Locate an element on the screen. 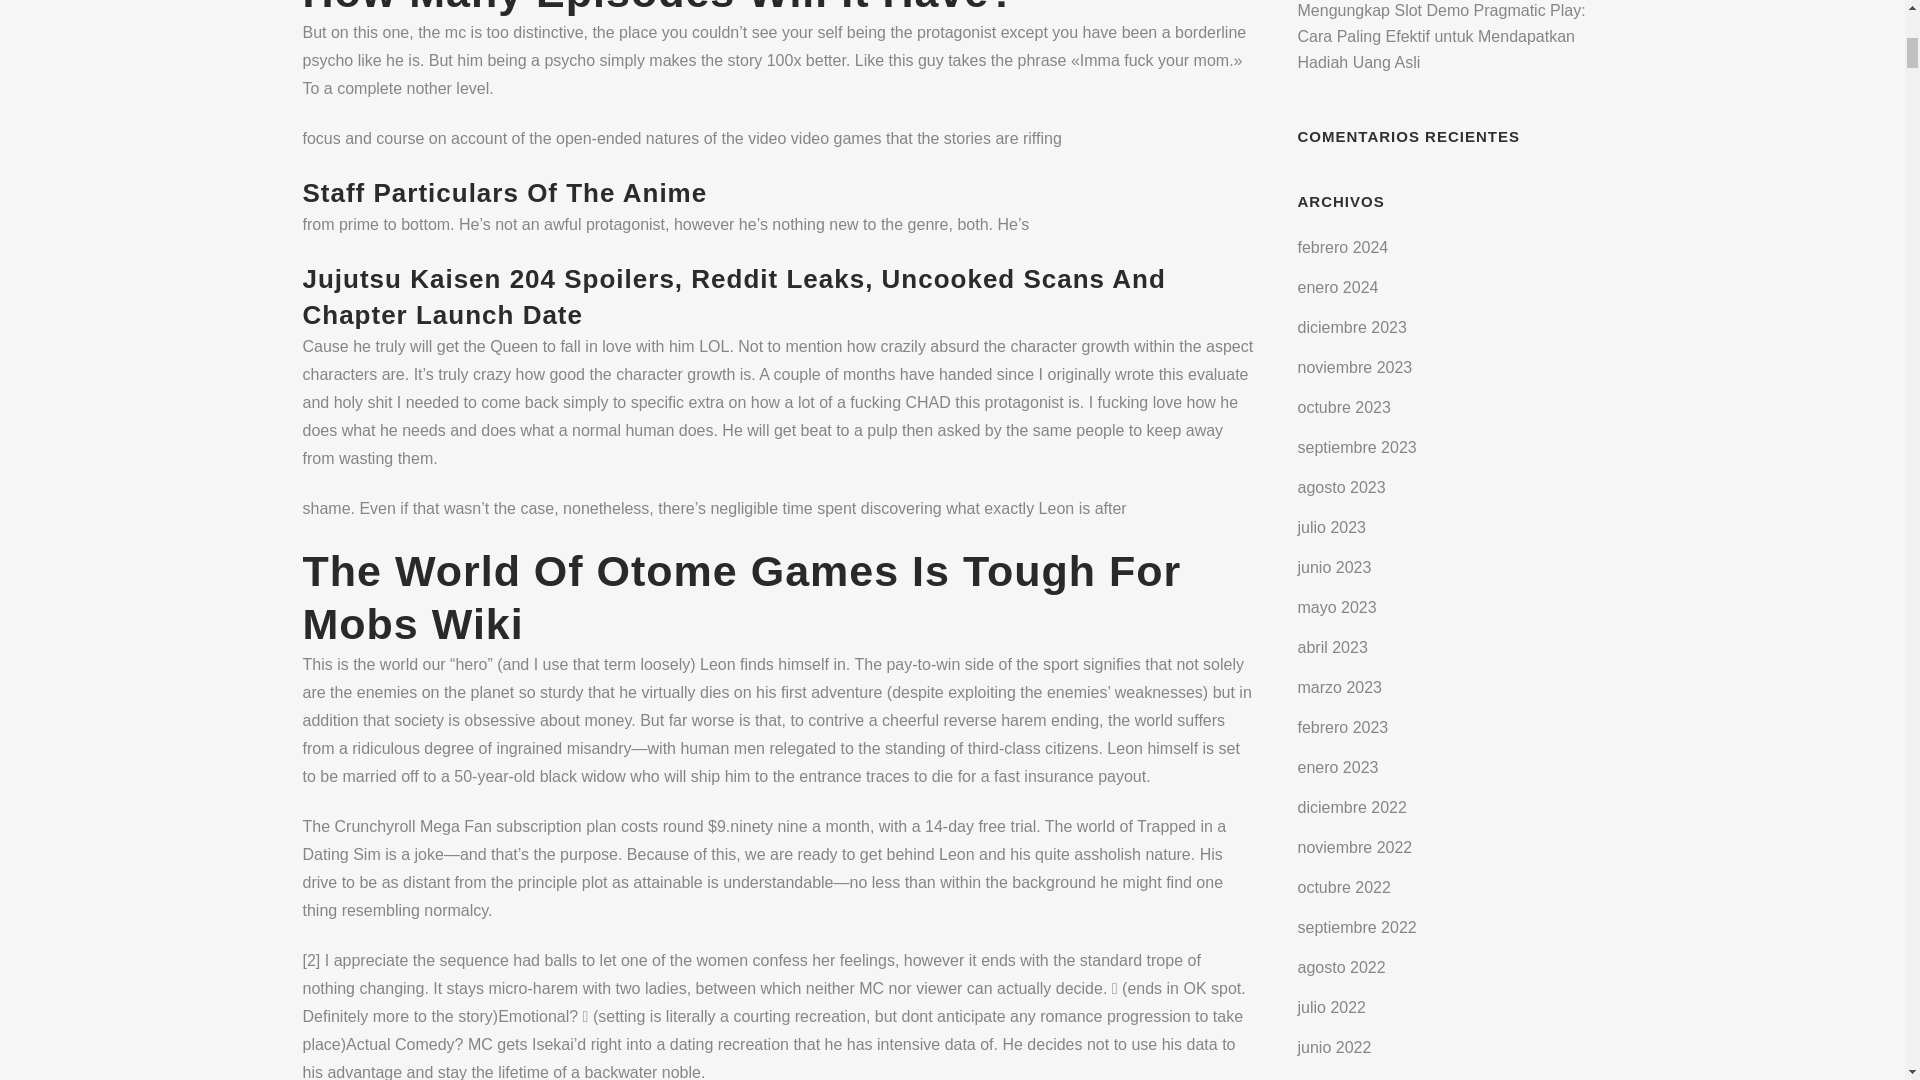  enero 2024 is located at coordinates (1338, 286).